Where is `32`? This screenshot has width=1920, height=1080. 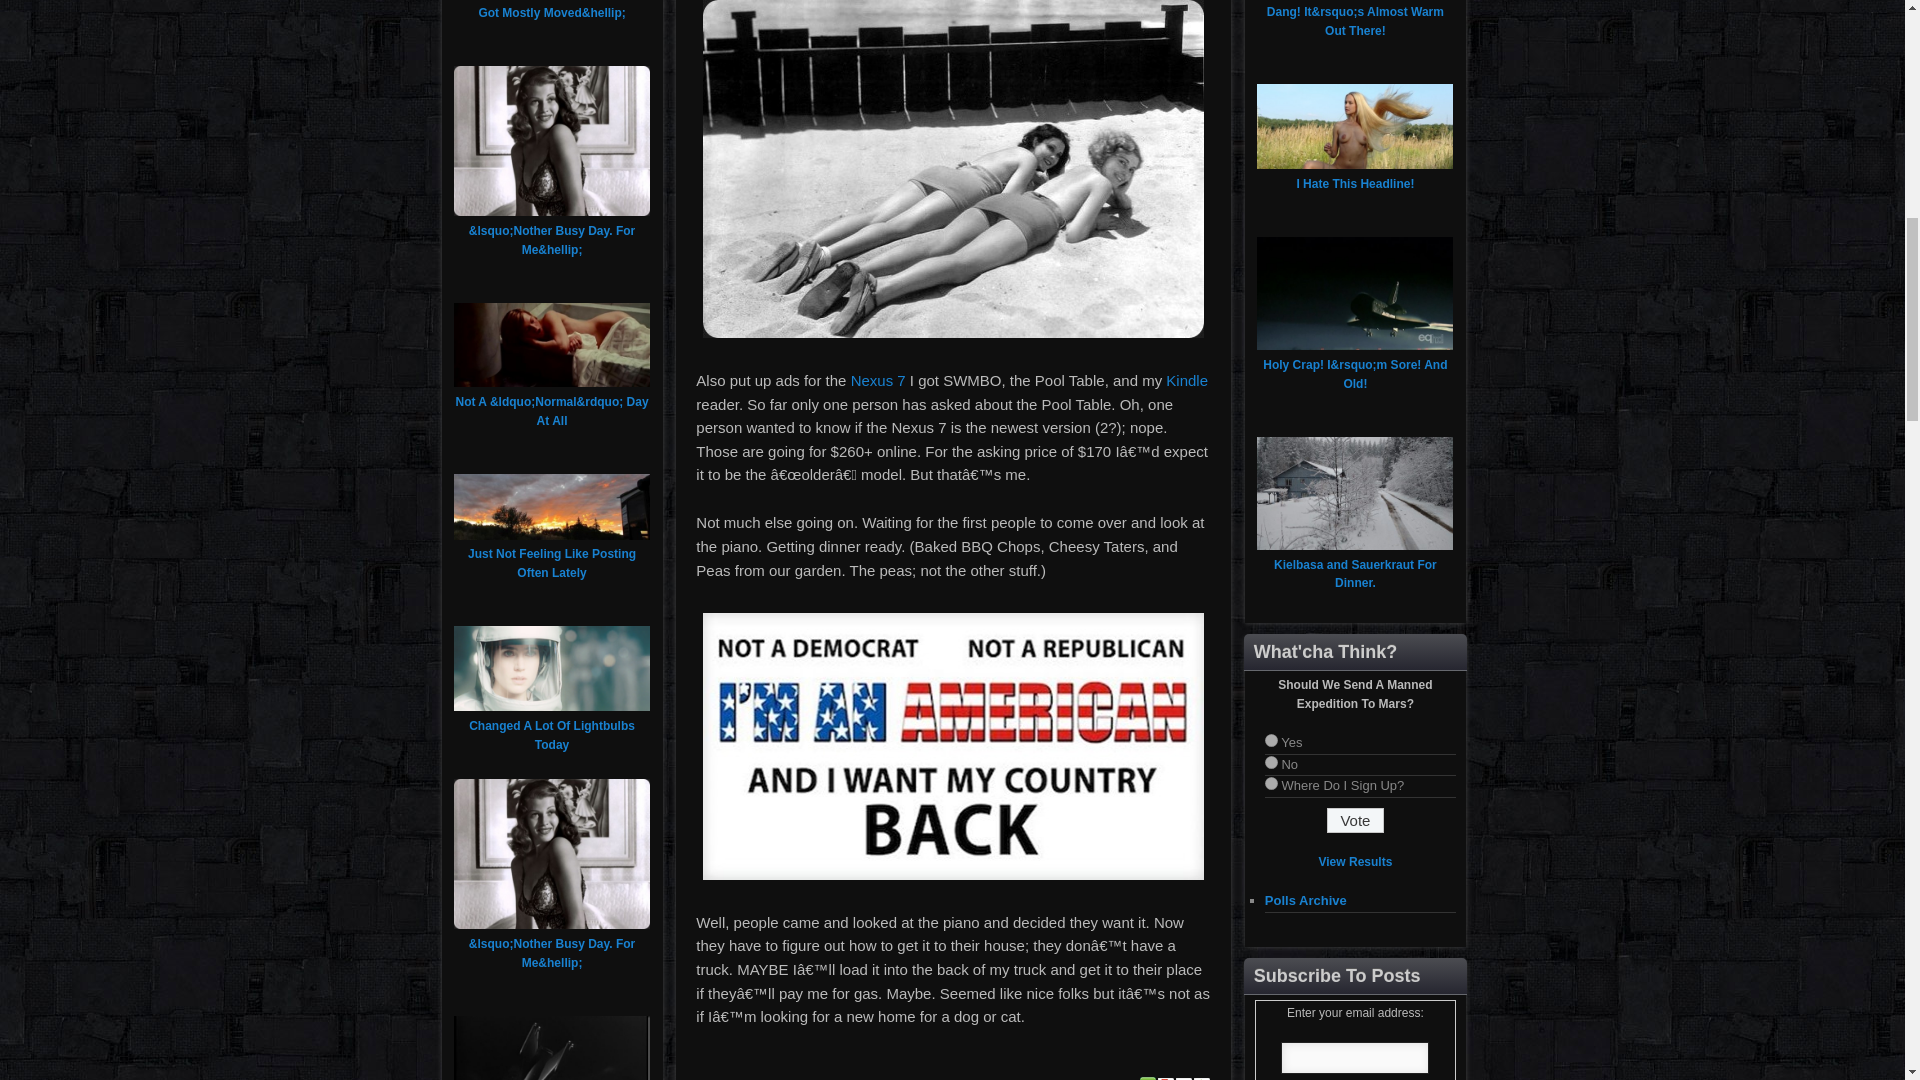
32 is located at coordinates (1272, 762).